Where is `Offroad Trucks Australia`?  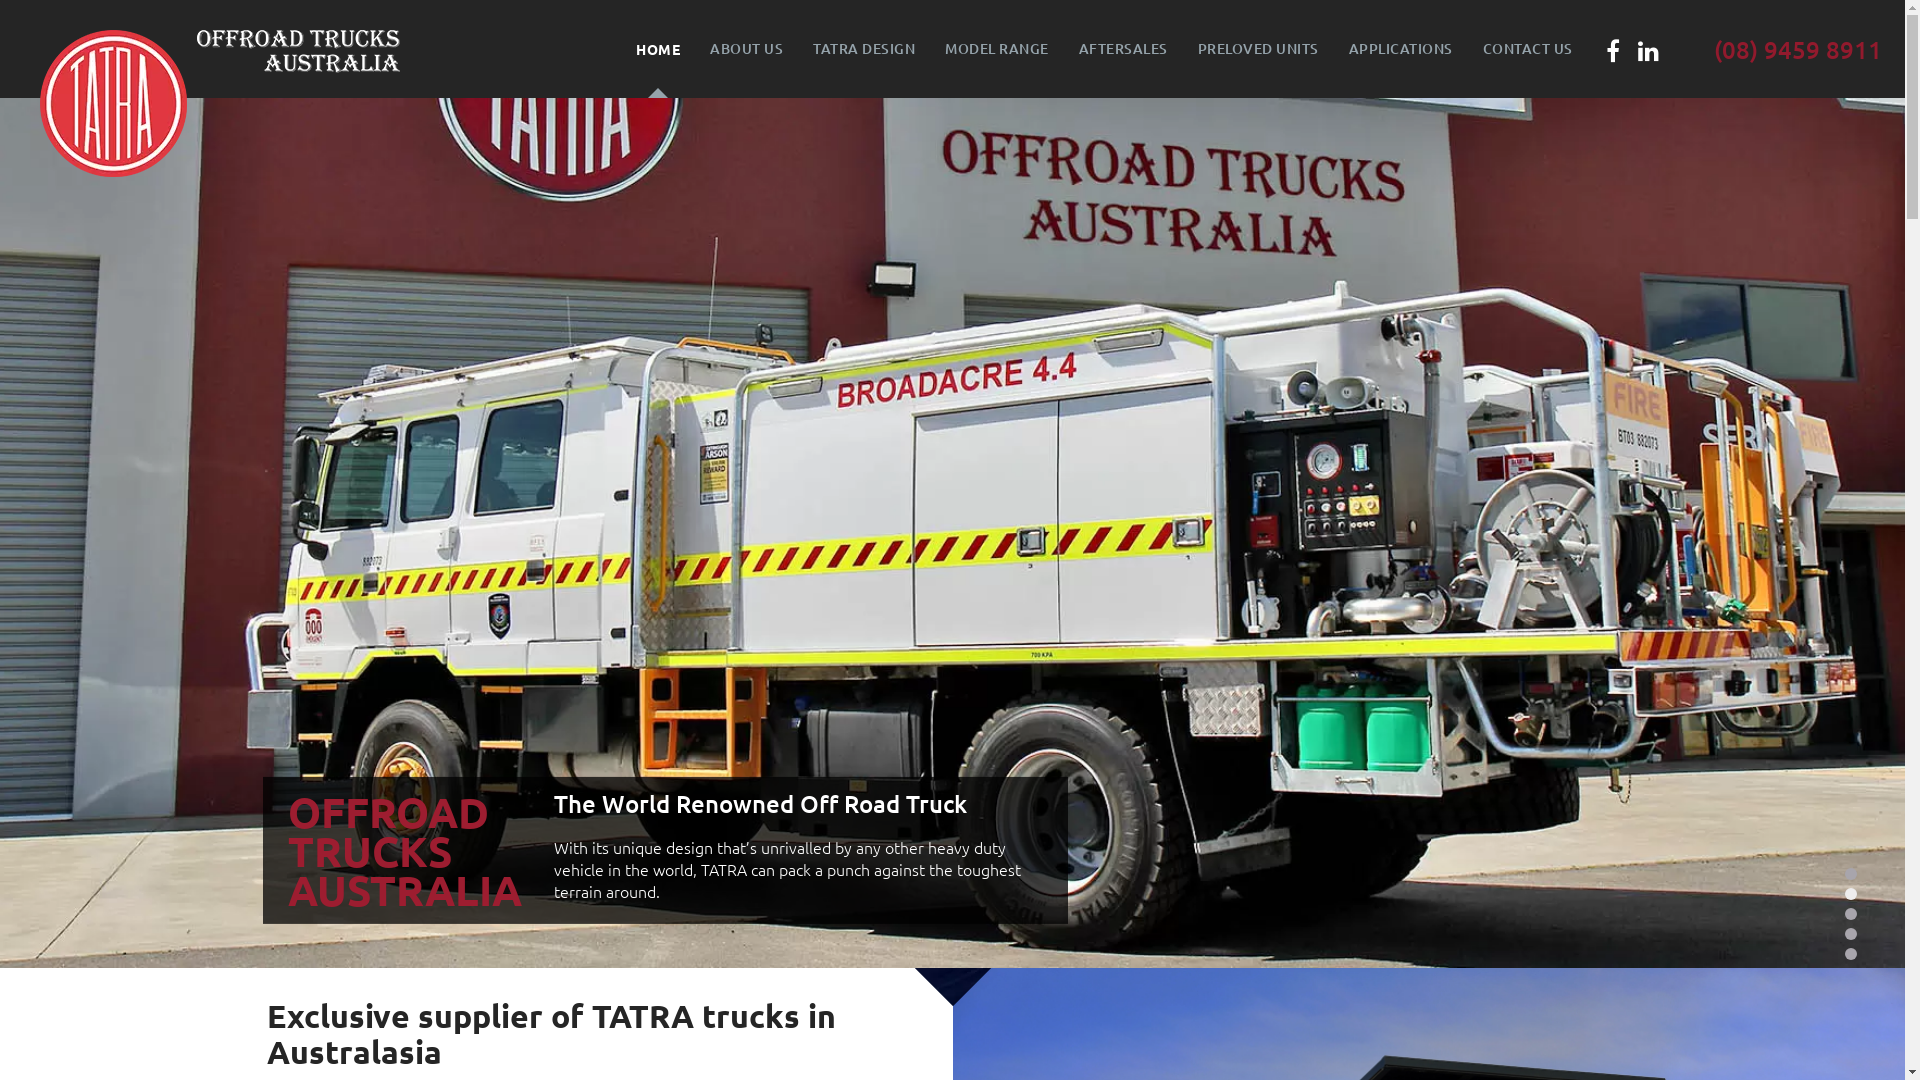
Offroad Trucks Australia is located at coordinates (298, 49).